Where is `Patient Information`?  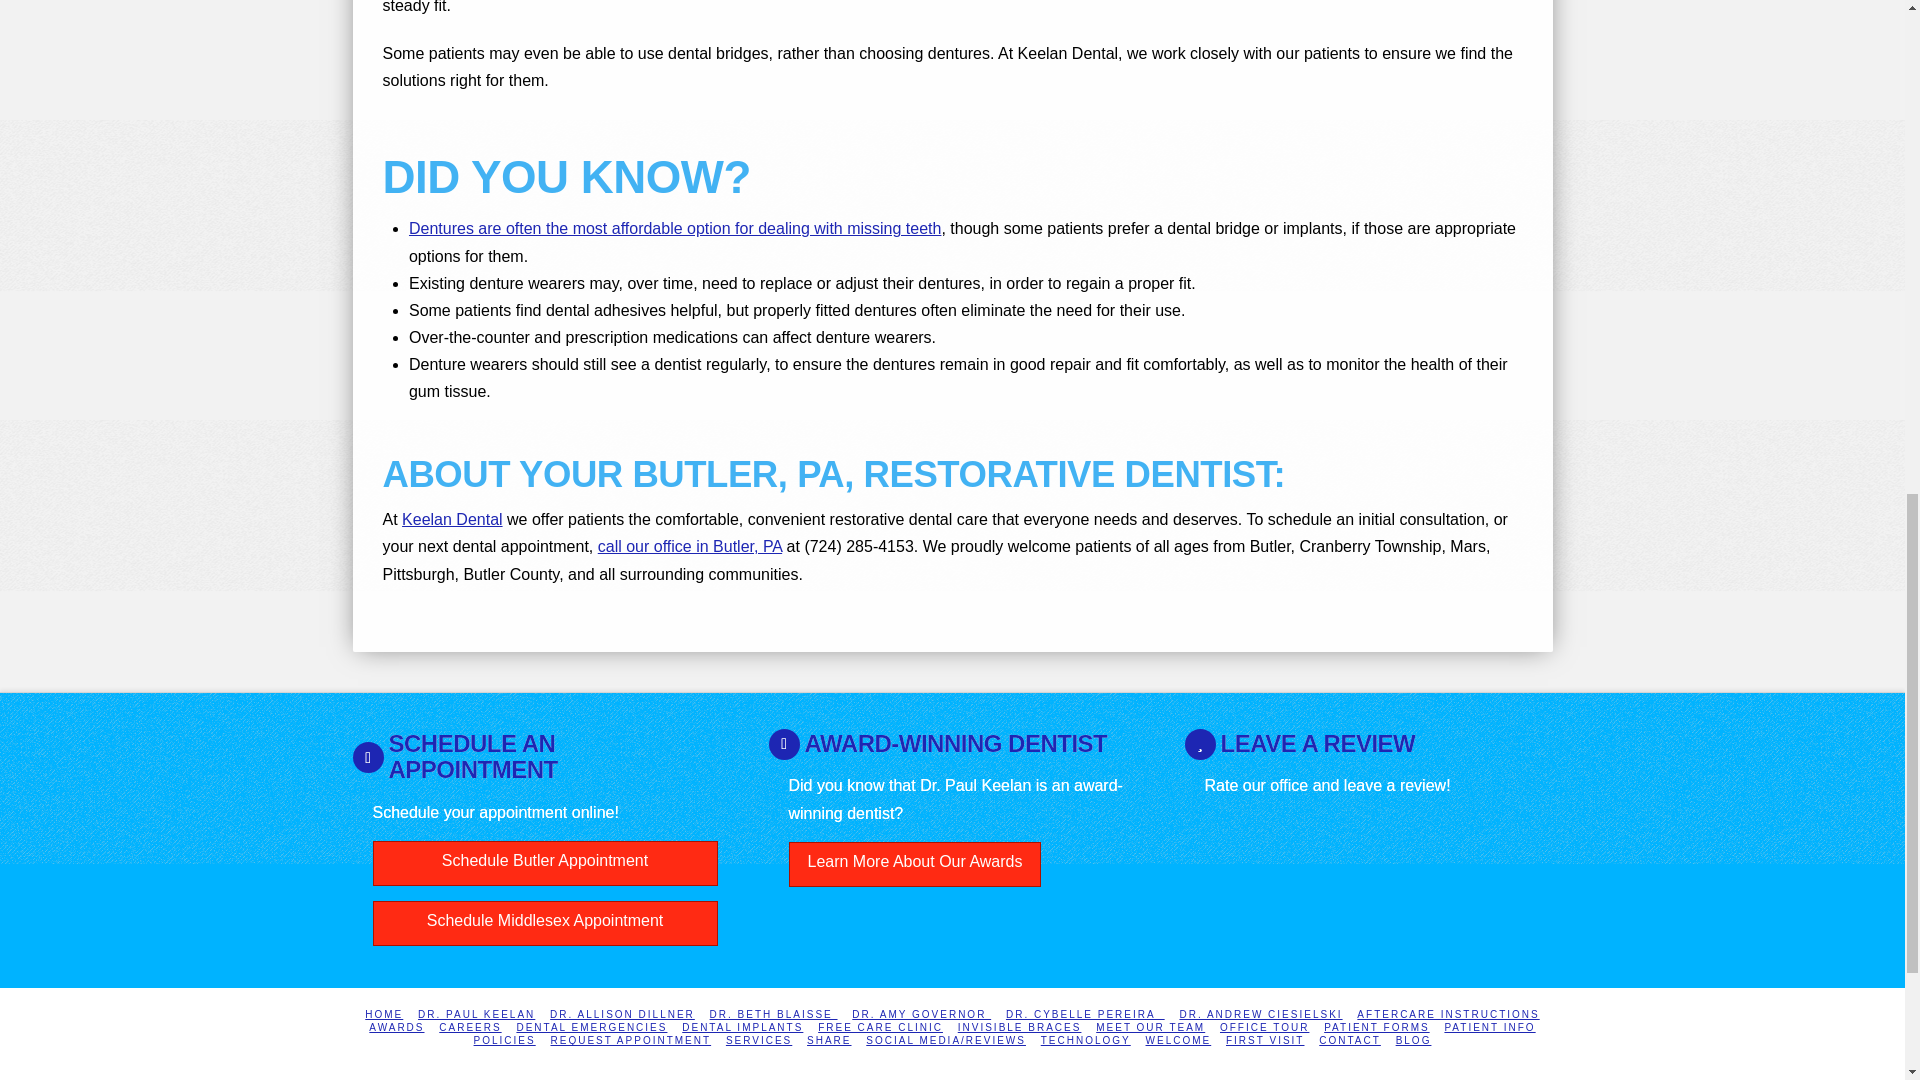
Patient Information is located at coordinates (1488, 1026).